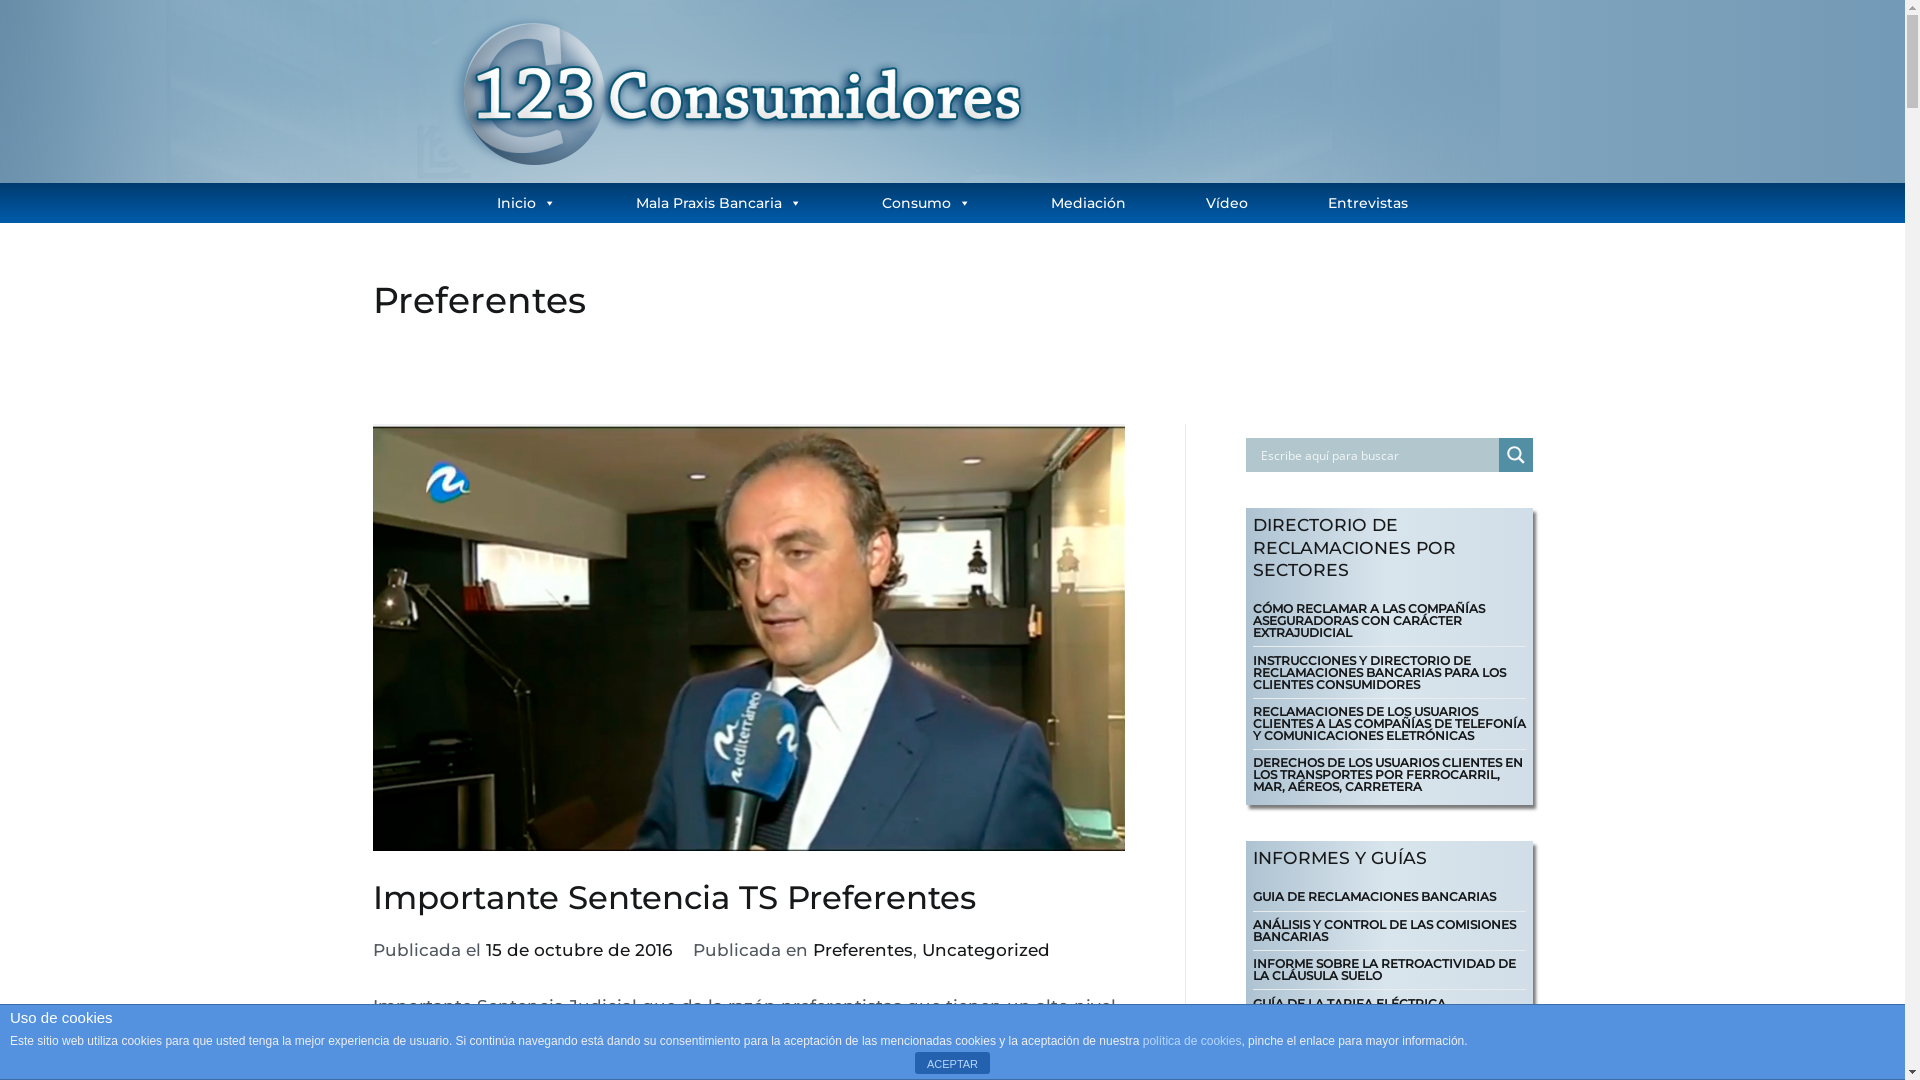 The height and width of the screenshot is (1080, 1920). What do you see at coordinates (579, 950) in the screenshot?
I see `15 de octubre de 2016` at bounding box center [579, 950].